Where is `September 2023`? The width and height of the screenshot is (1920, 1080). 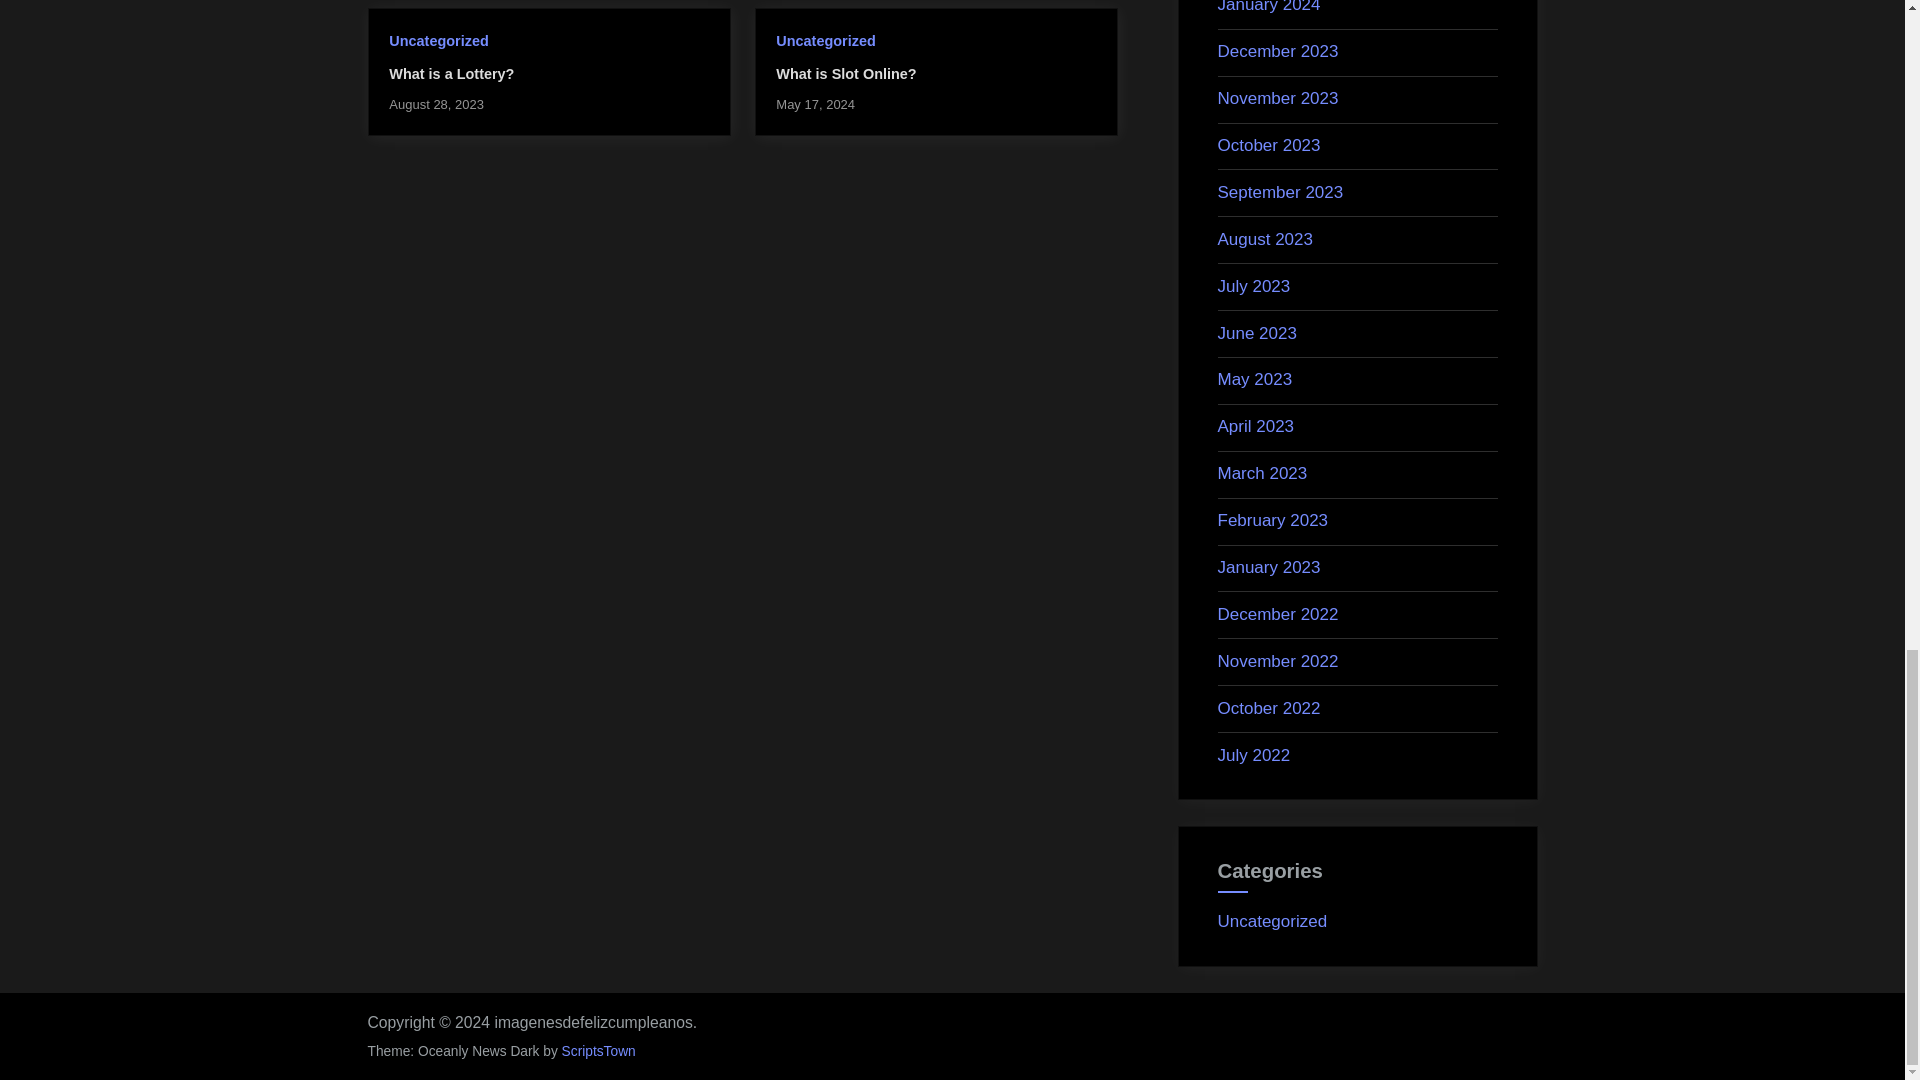 September 2023 is located at coordinates (1280, 192).